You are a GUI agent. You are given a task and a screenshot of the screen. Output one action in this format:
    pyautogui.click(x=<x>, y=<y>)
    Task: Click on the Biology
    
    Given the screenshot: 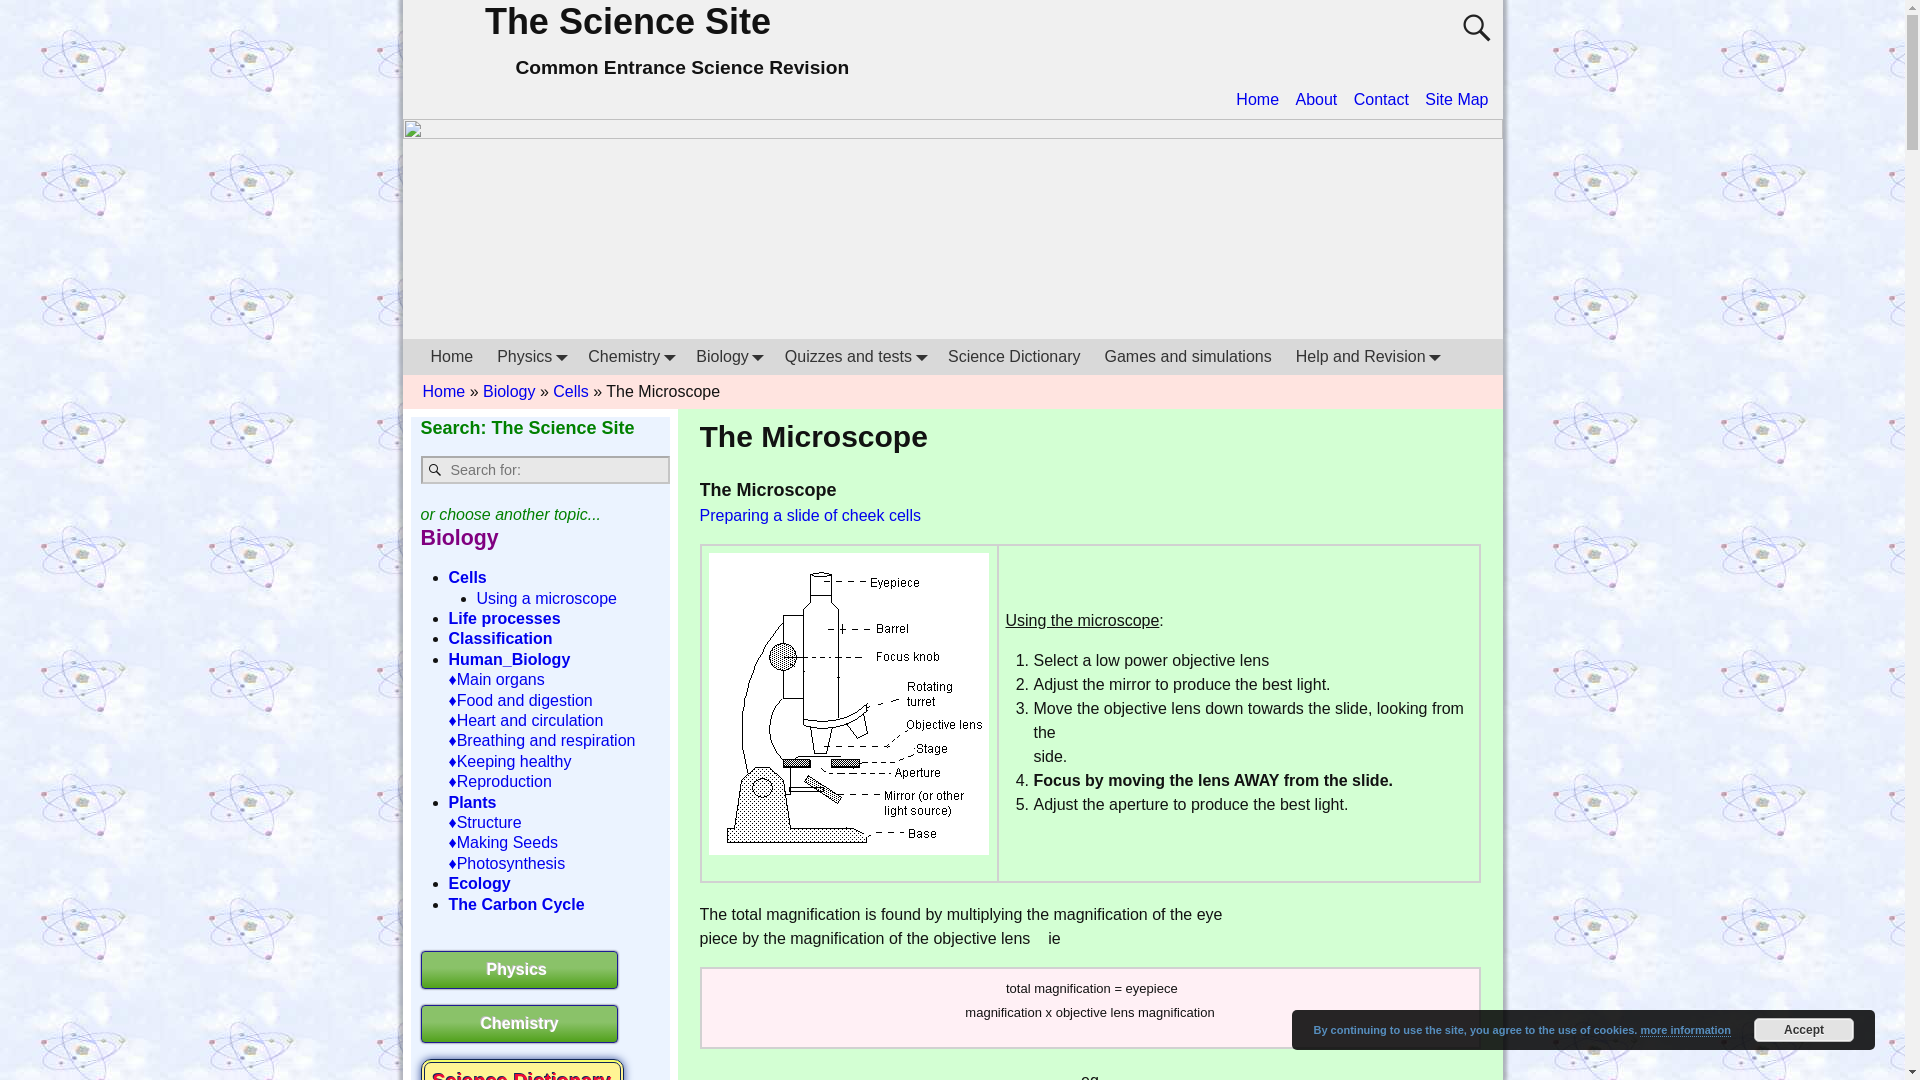 What is the action you would take?
    pyautogui.click(x=727, y=356)
    